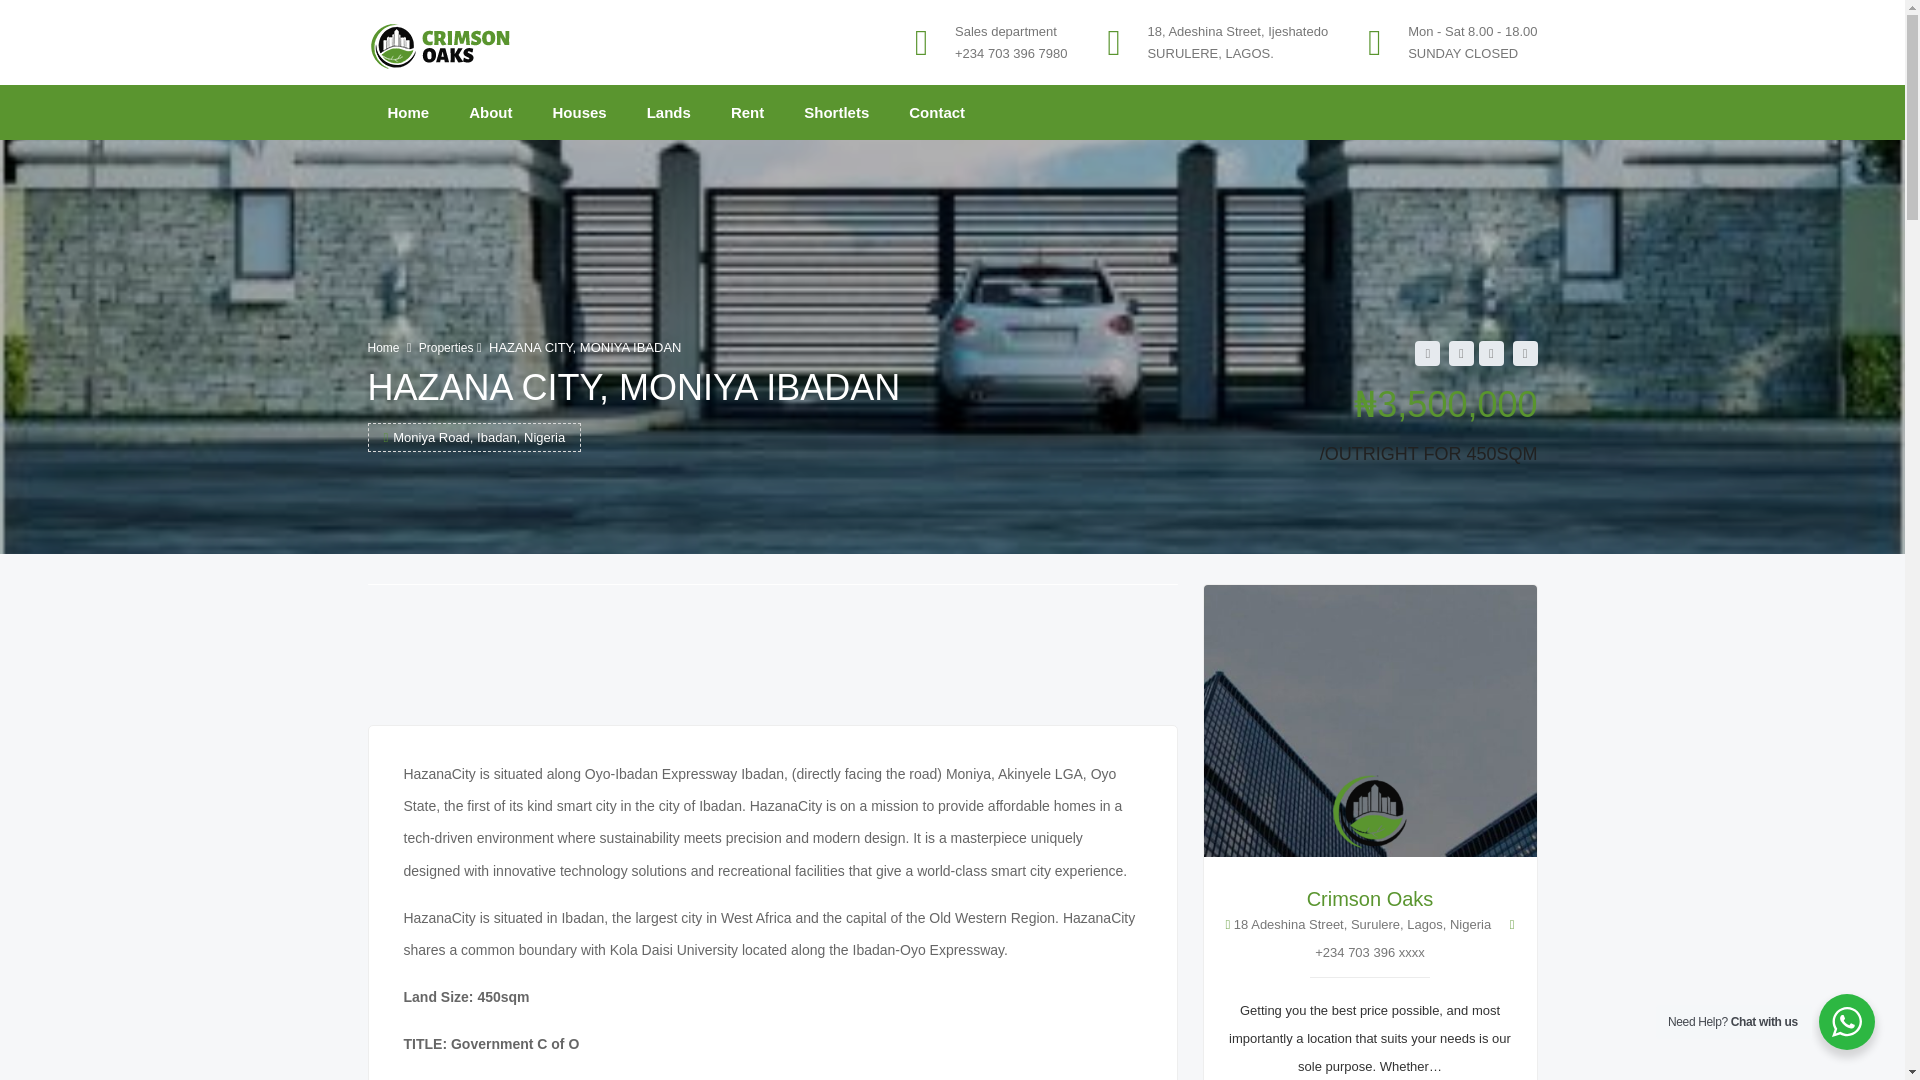 The image size is (1920, 1080). Describe the element at coordinates (408, 112) in the screenshot. I see `Home` at that location.